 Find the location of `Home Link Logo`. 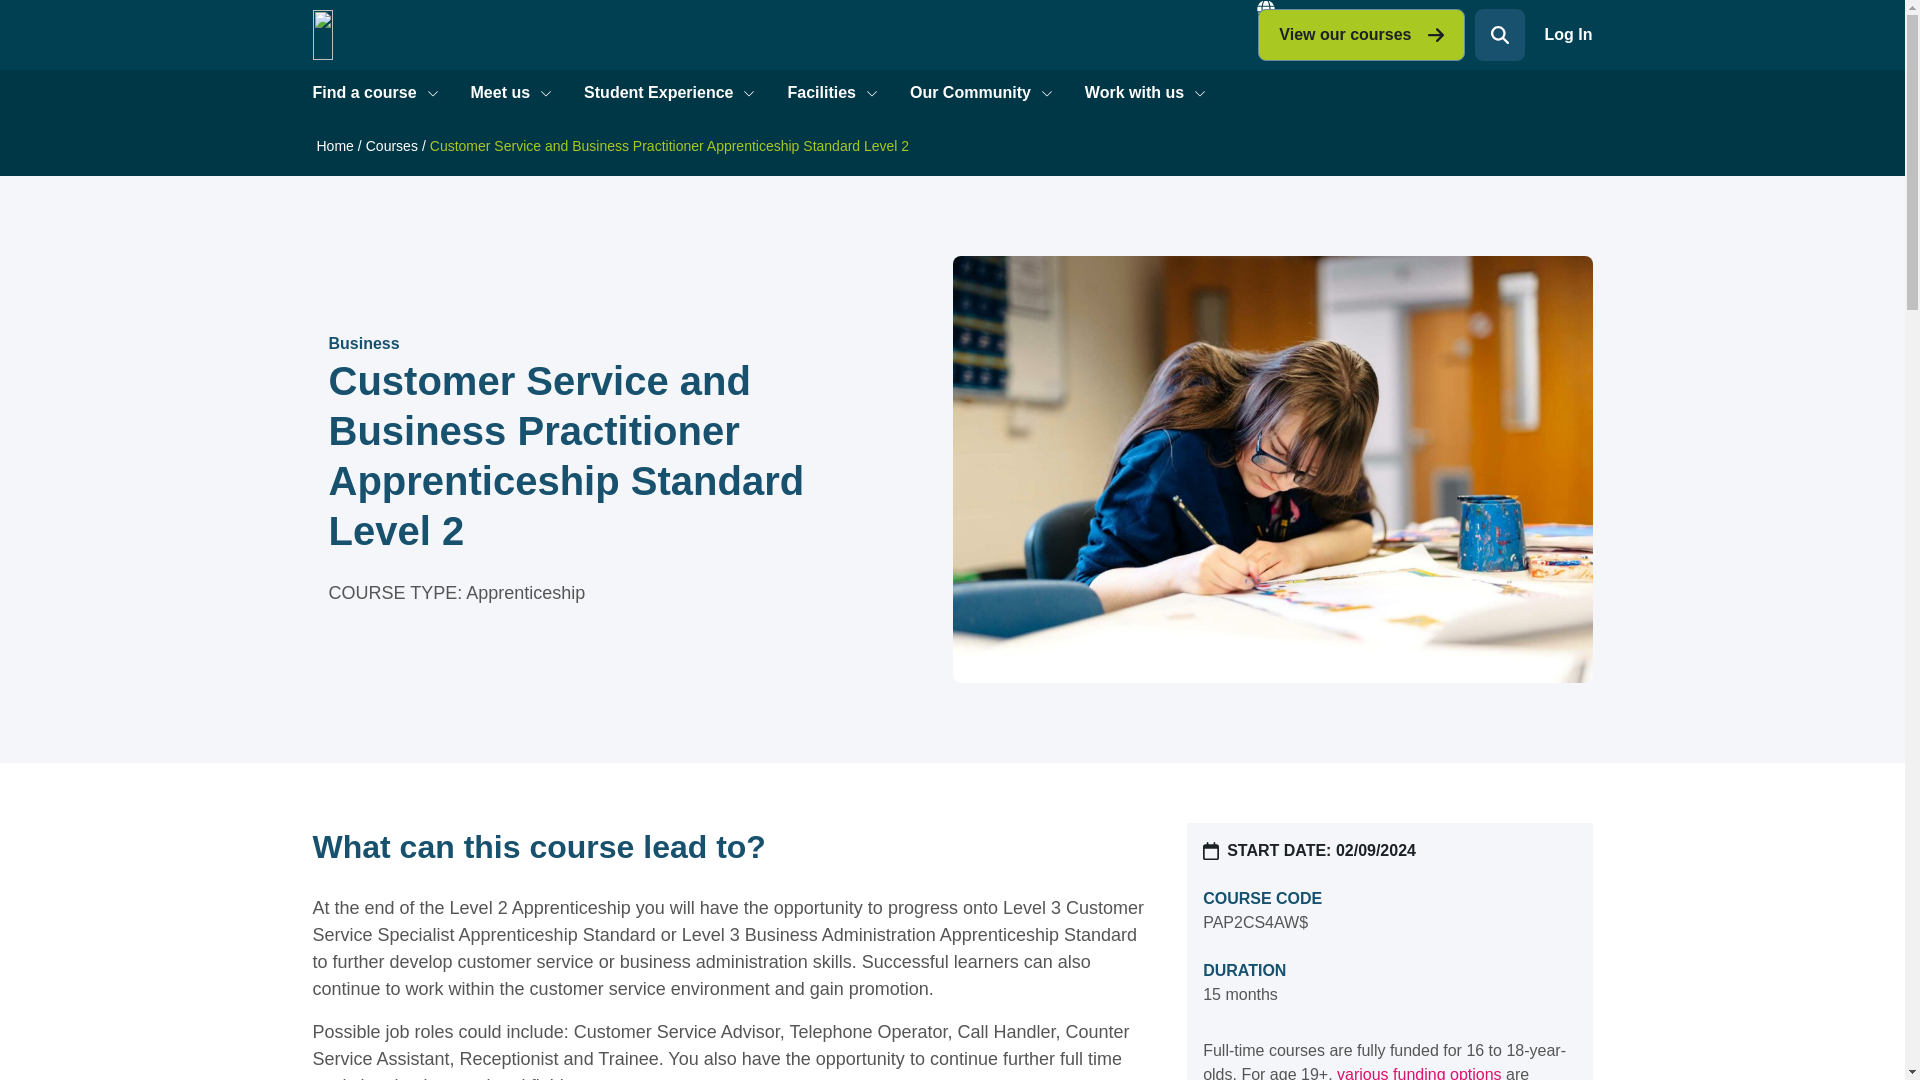

Home Link Logo is located at coordinates (414, 34).